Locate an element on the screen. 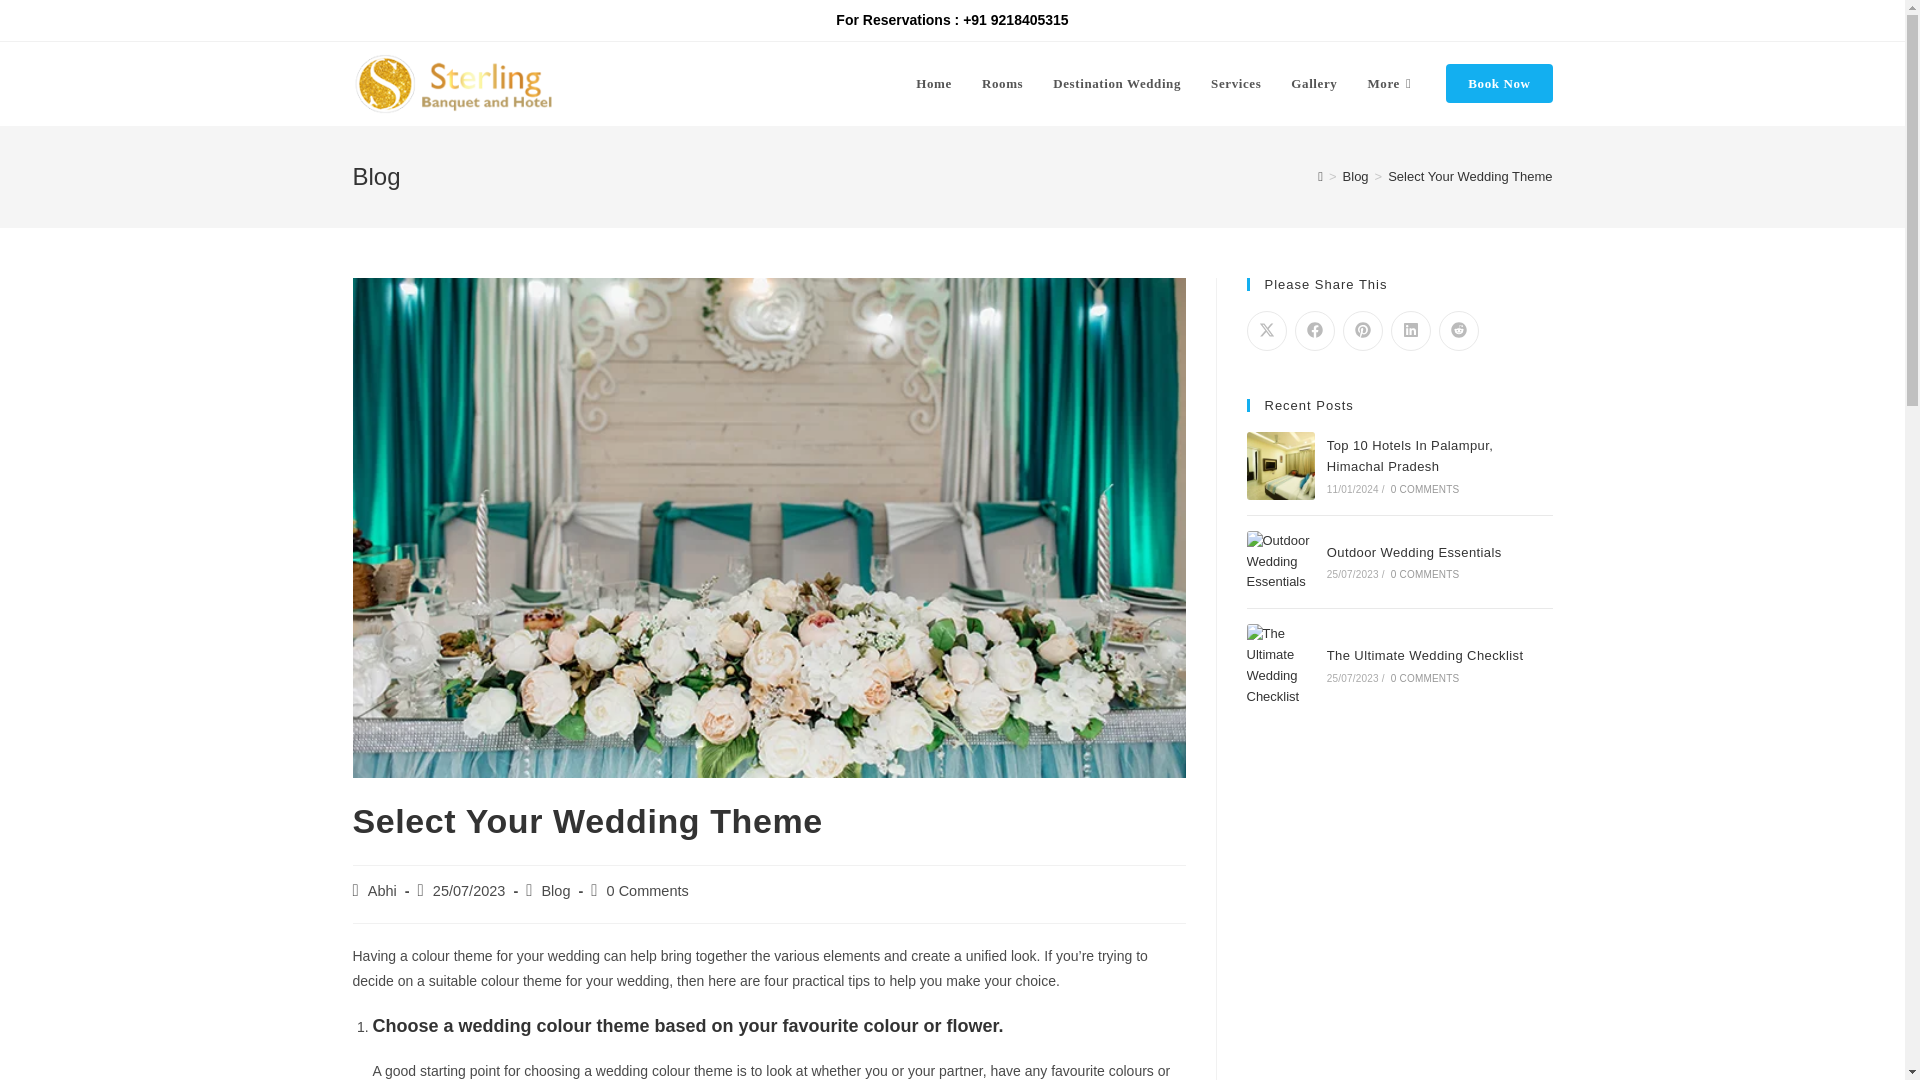  Share on Facebook is located at coordinates (1314, 331).